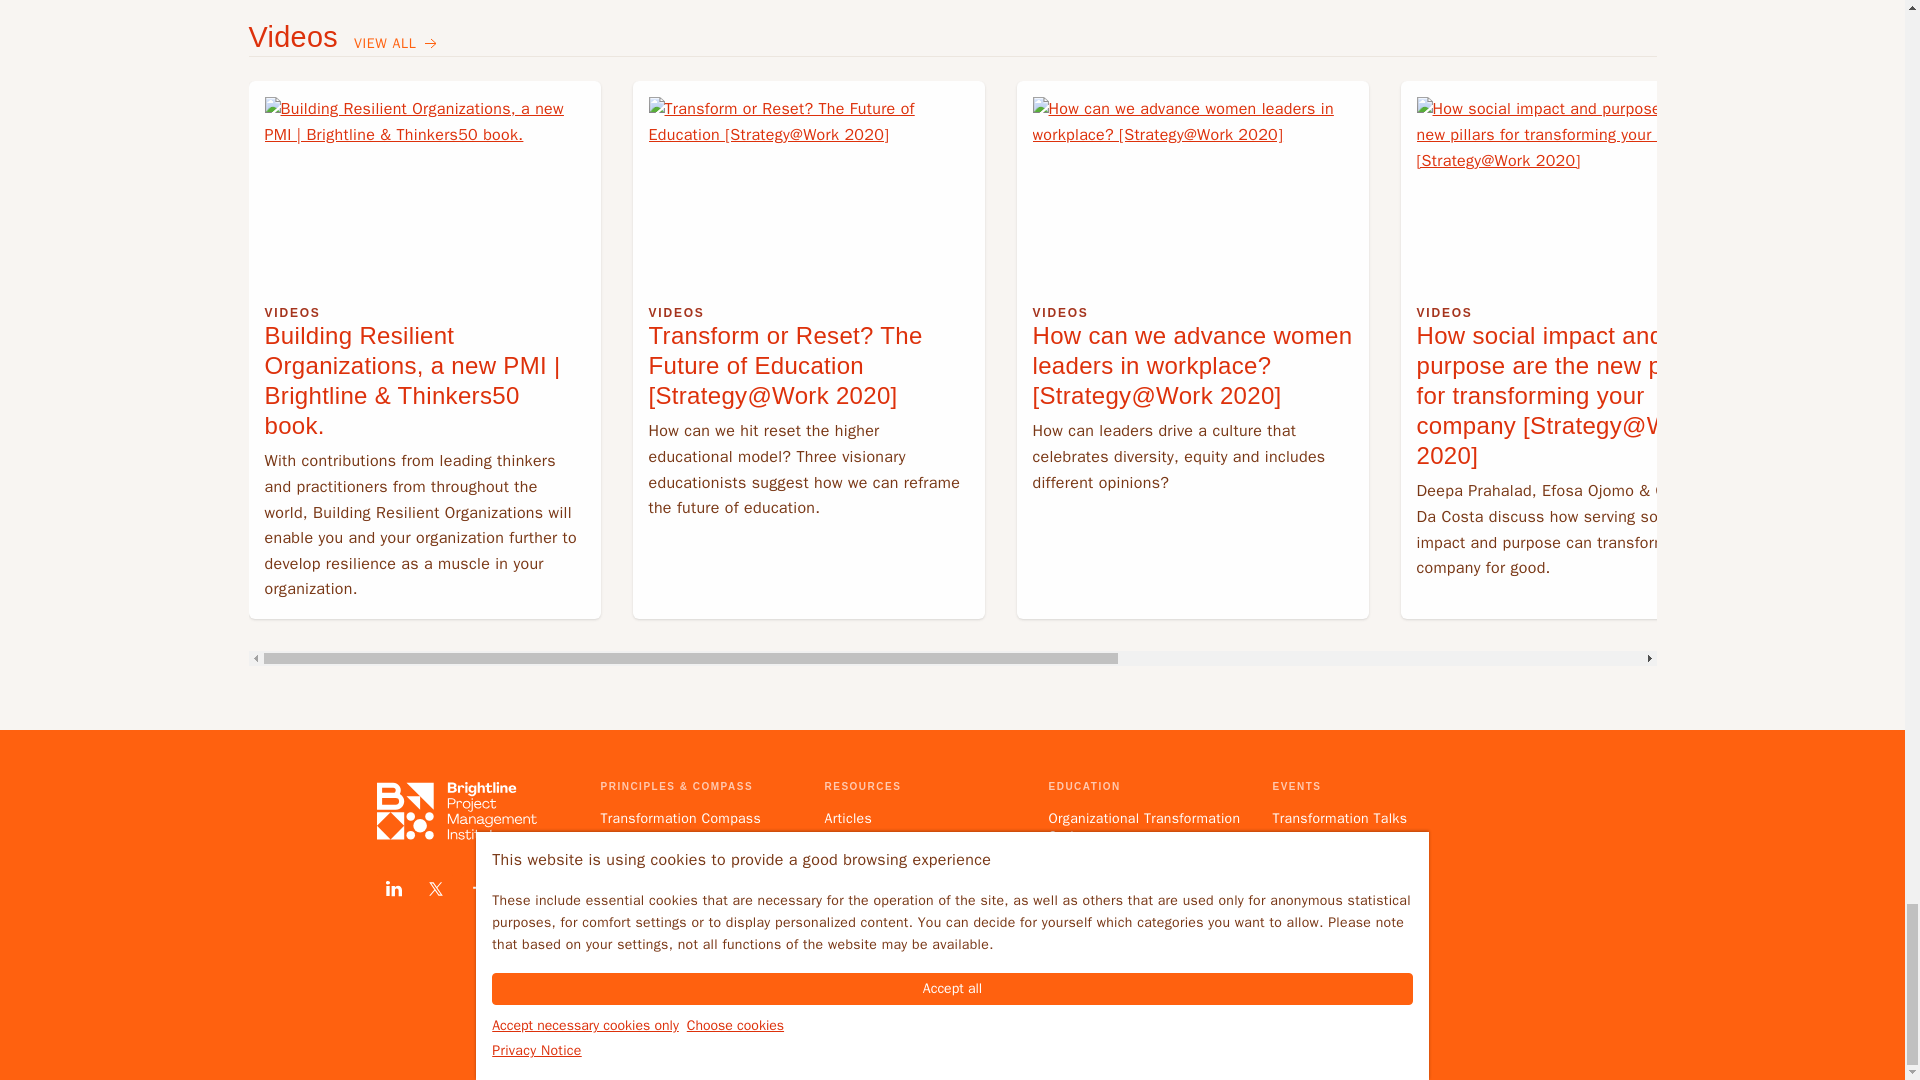 The image size is (1920, 1080). I want to click on Follow us on X, so click(434, 888).